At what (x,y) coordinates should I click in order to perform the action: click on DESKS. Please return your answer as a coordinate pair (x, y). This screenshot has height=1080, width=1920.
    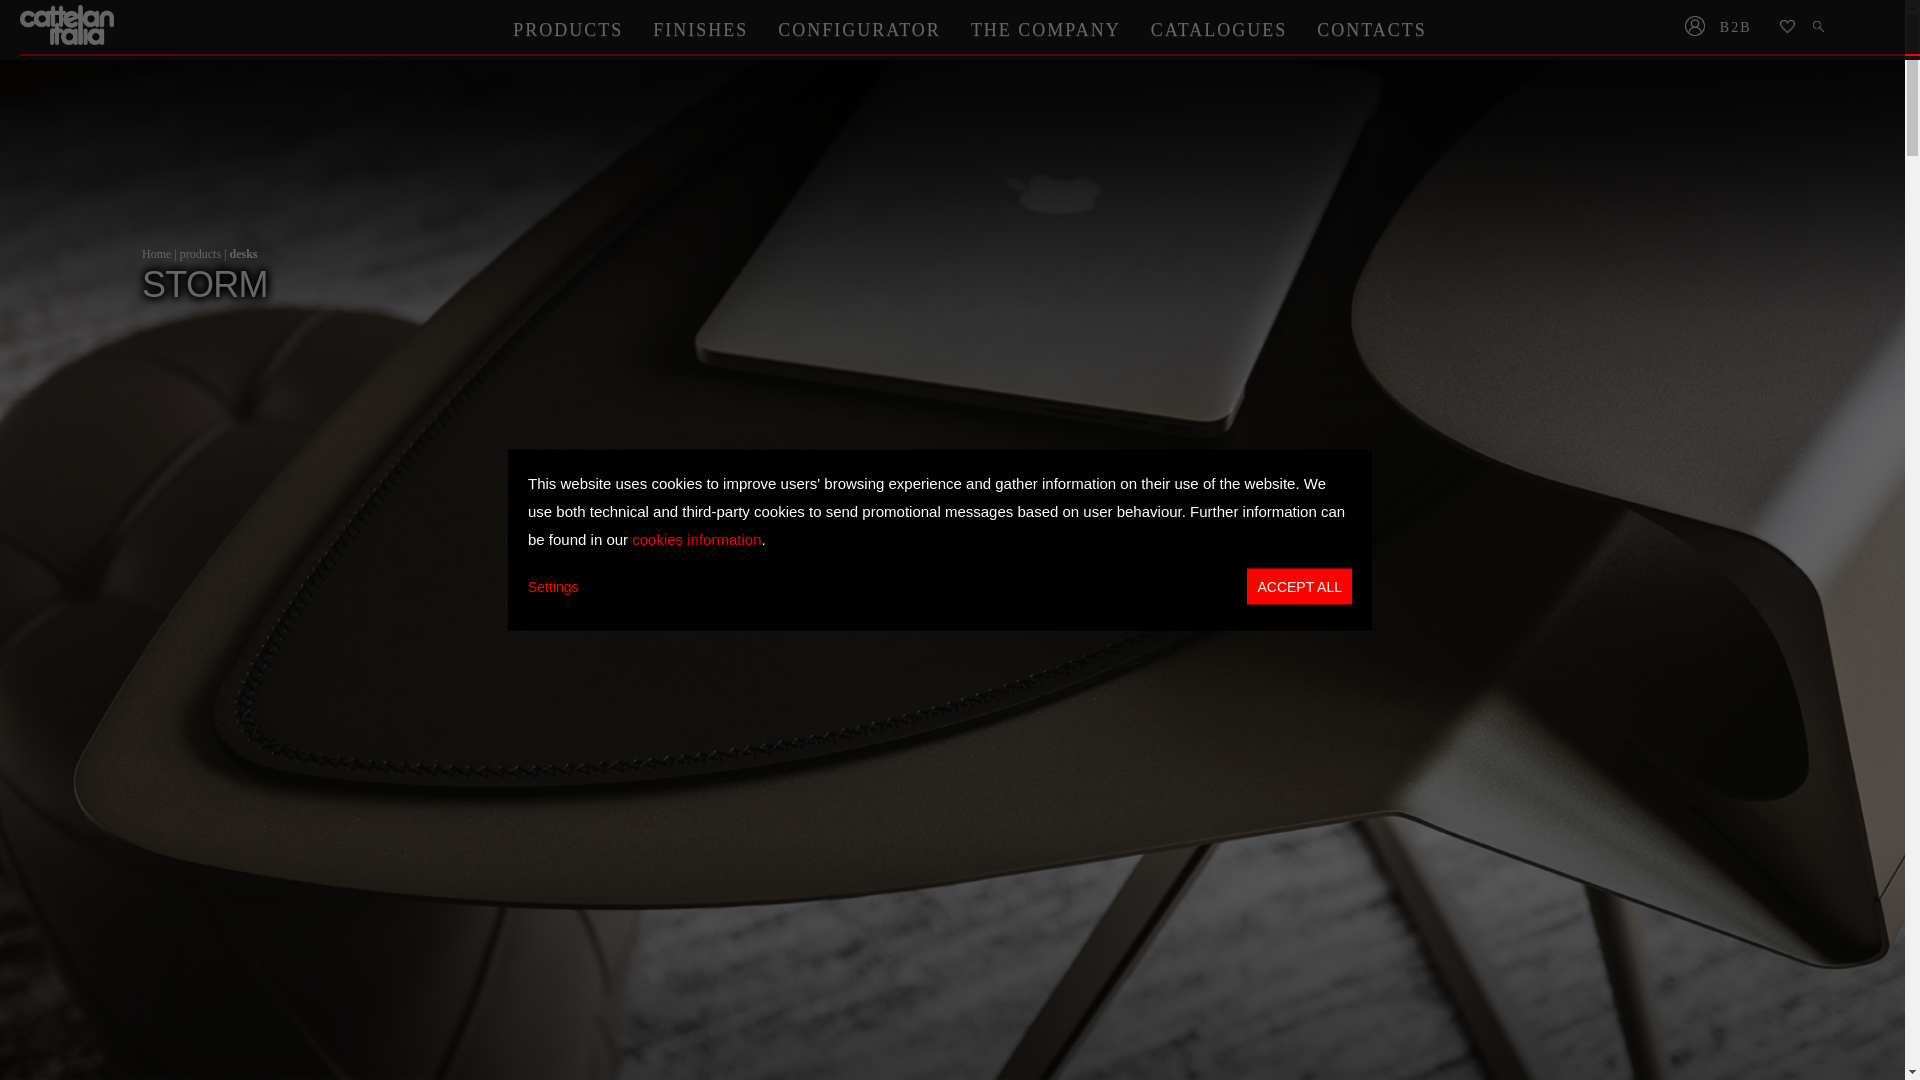
    Looking at the image, I should click on (242, 254).